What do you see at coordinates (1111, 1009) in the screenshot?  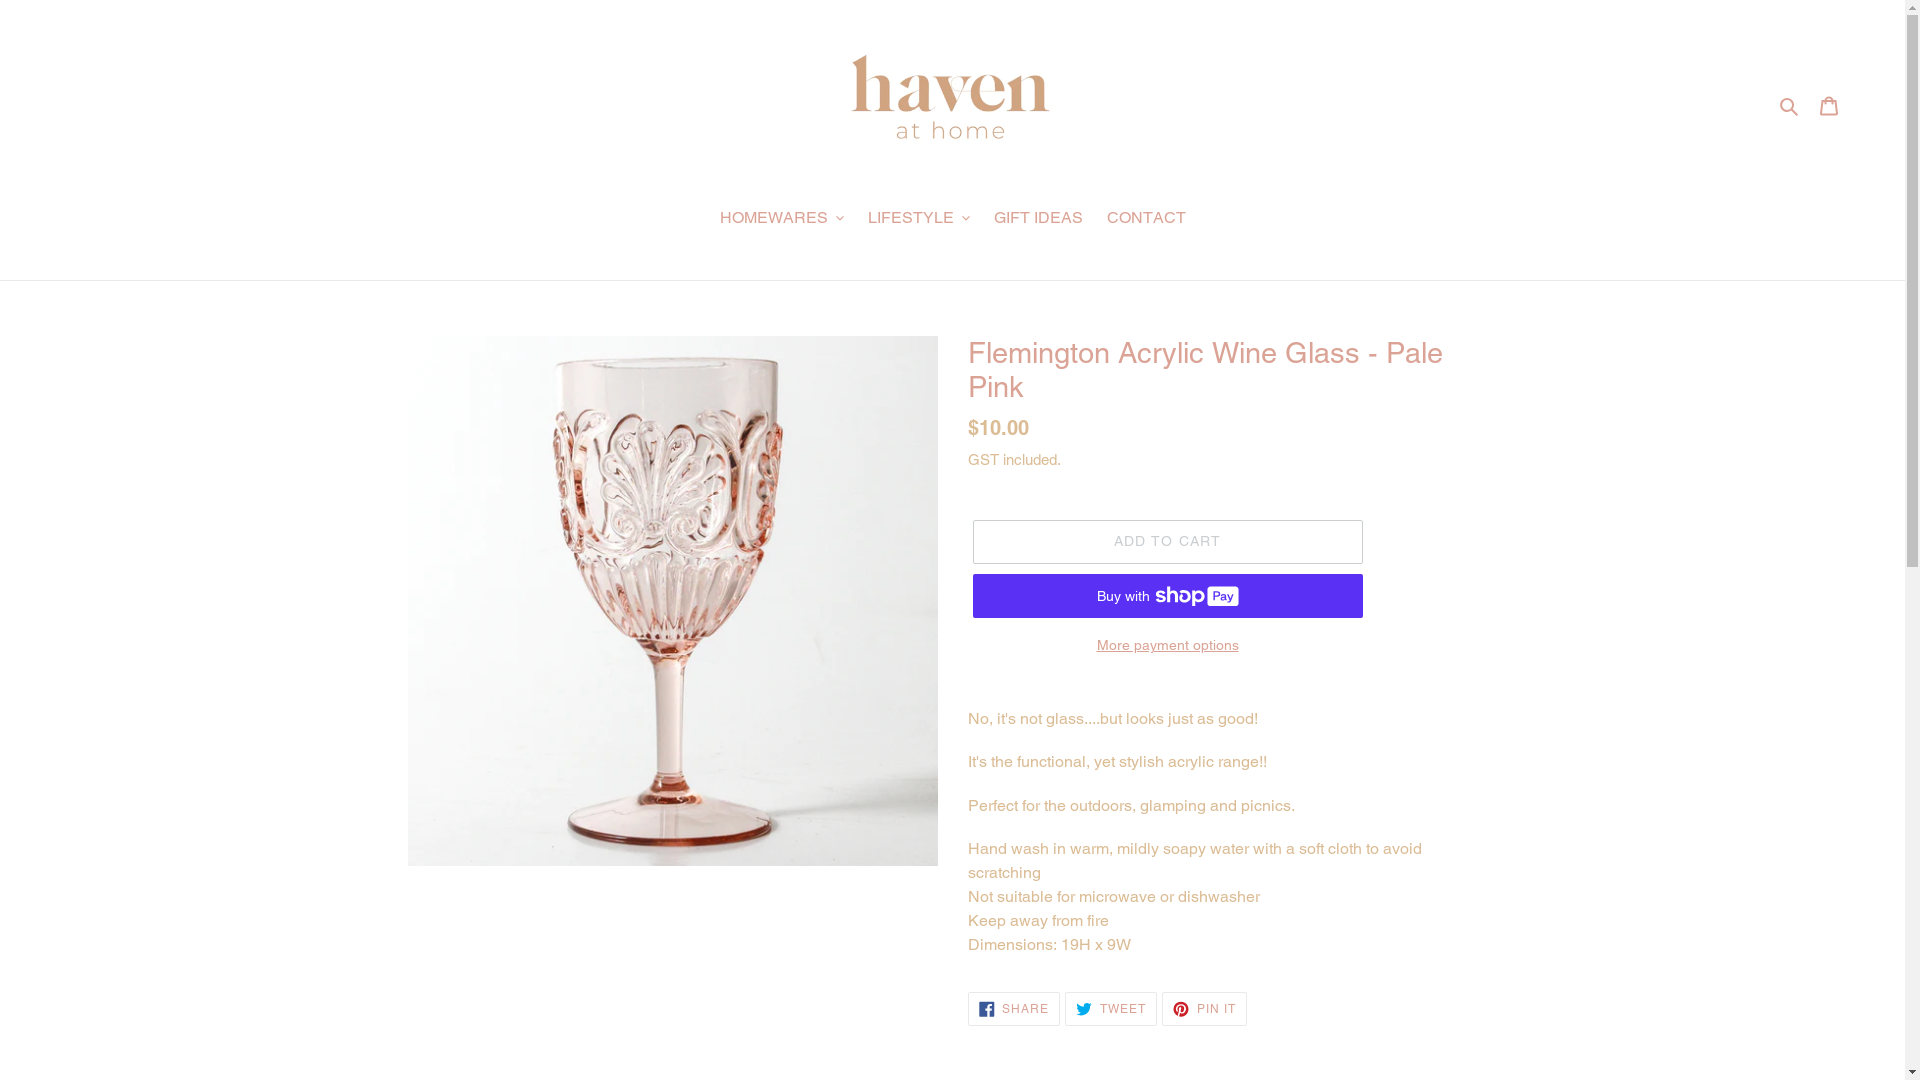 I see `TWEET
TWEET ON TWITTER` at bounding box center [1111, 1009].